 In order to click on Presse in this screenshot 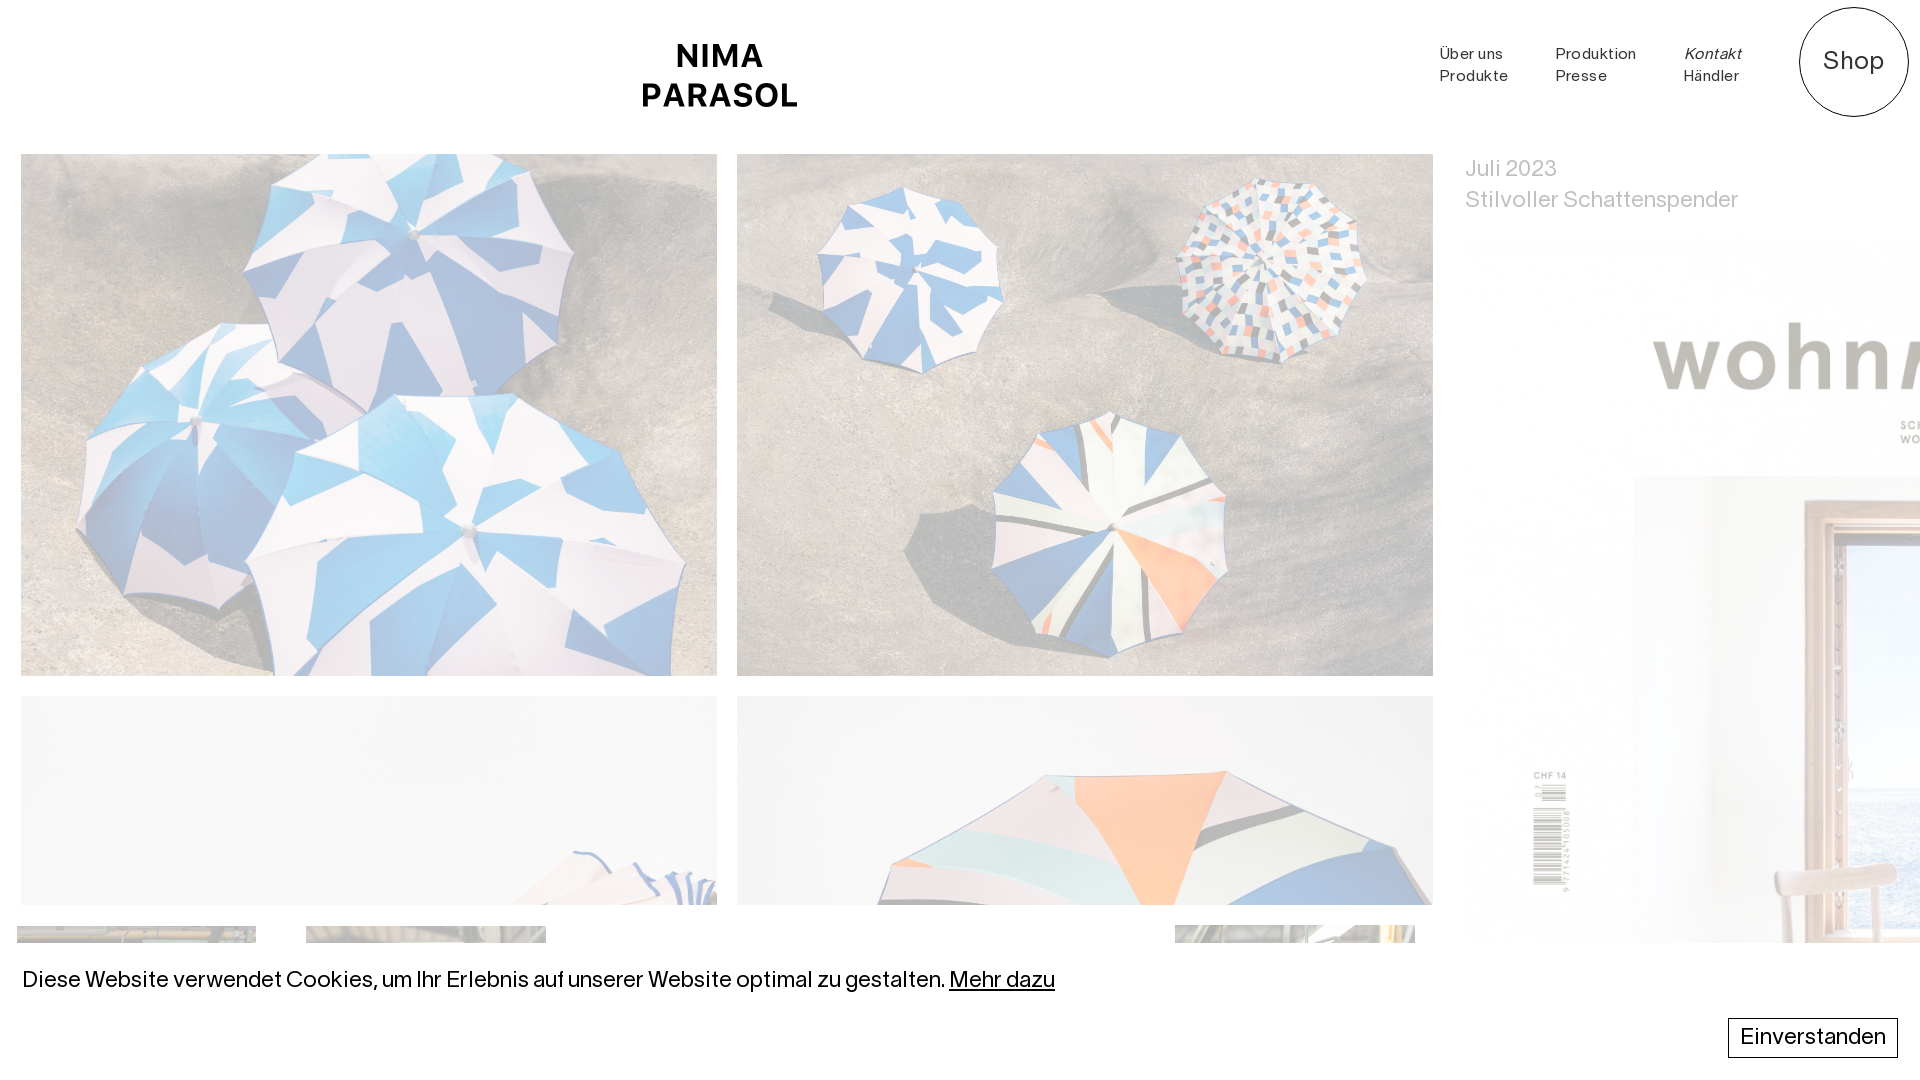, I will do `click(1582, 77)`.